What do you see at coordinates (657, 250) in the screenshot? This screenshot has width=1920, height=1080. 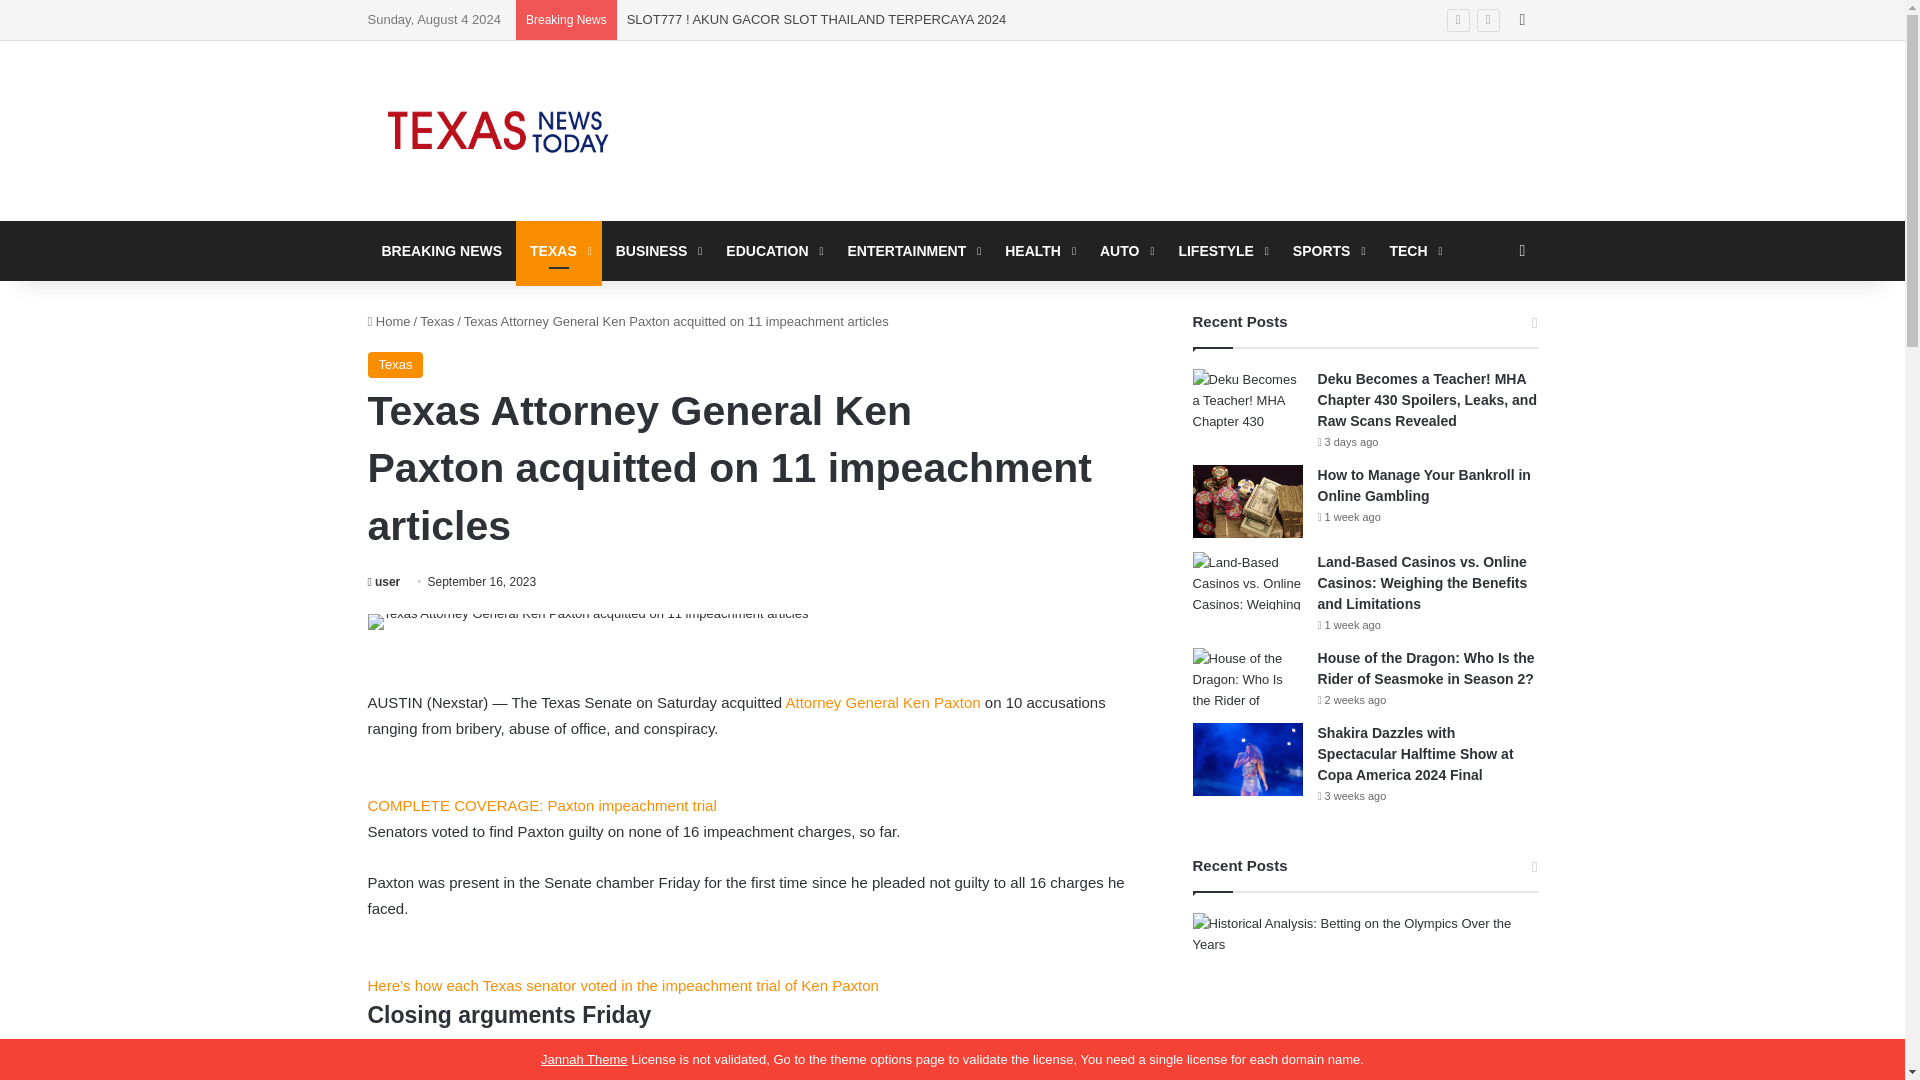 I see `BUSINESS` at bounding box center [657, 250].